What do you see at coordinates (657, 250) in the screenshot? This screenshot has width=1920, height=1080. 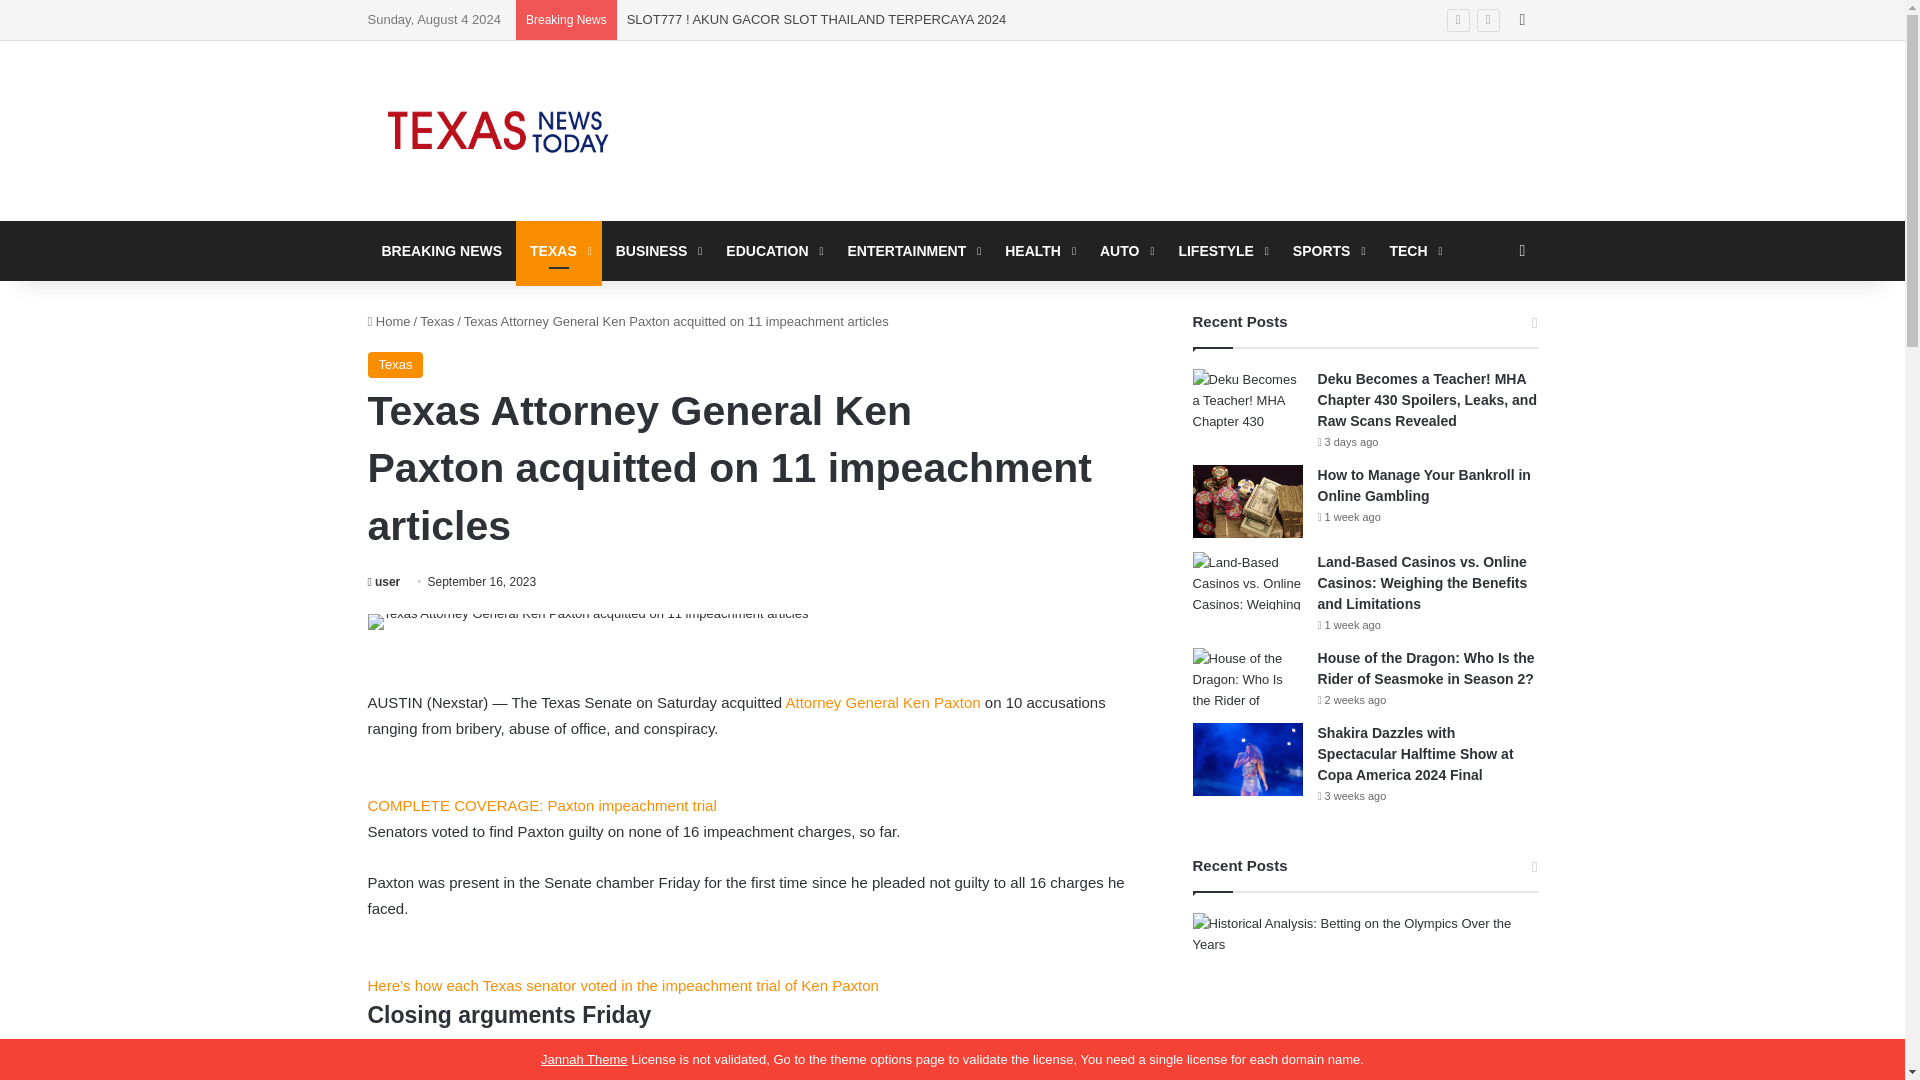 I see `BUSINESS` at bounding box center [657, 250].